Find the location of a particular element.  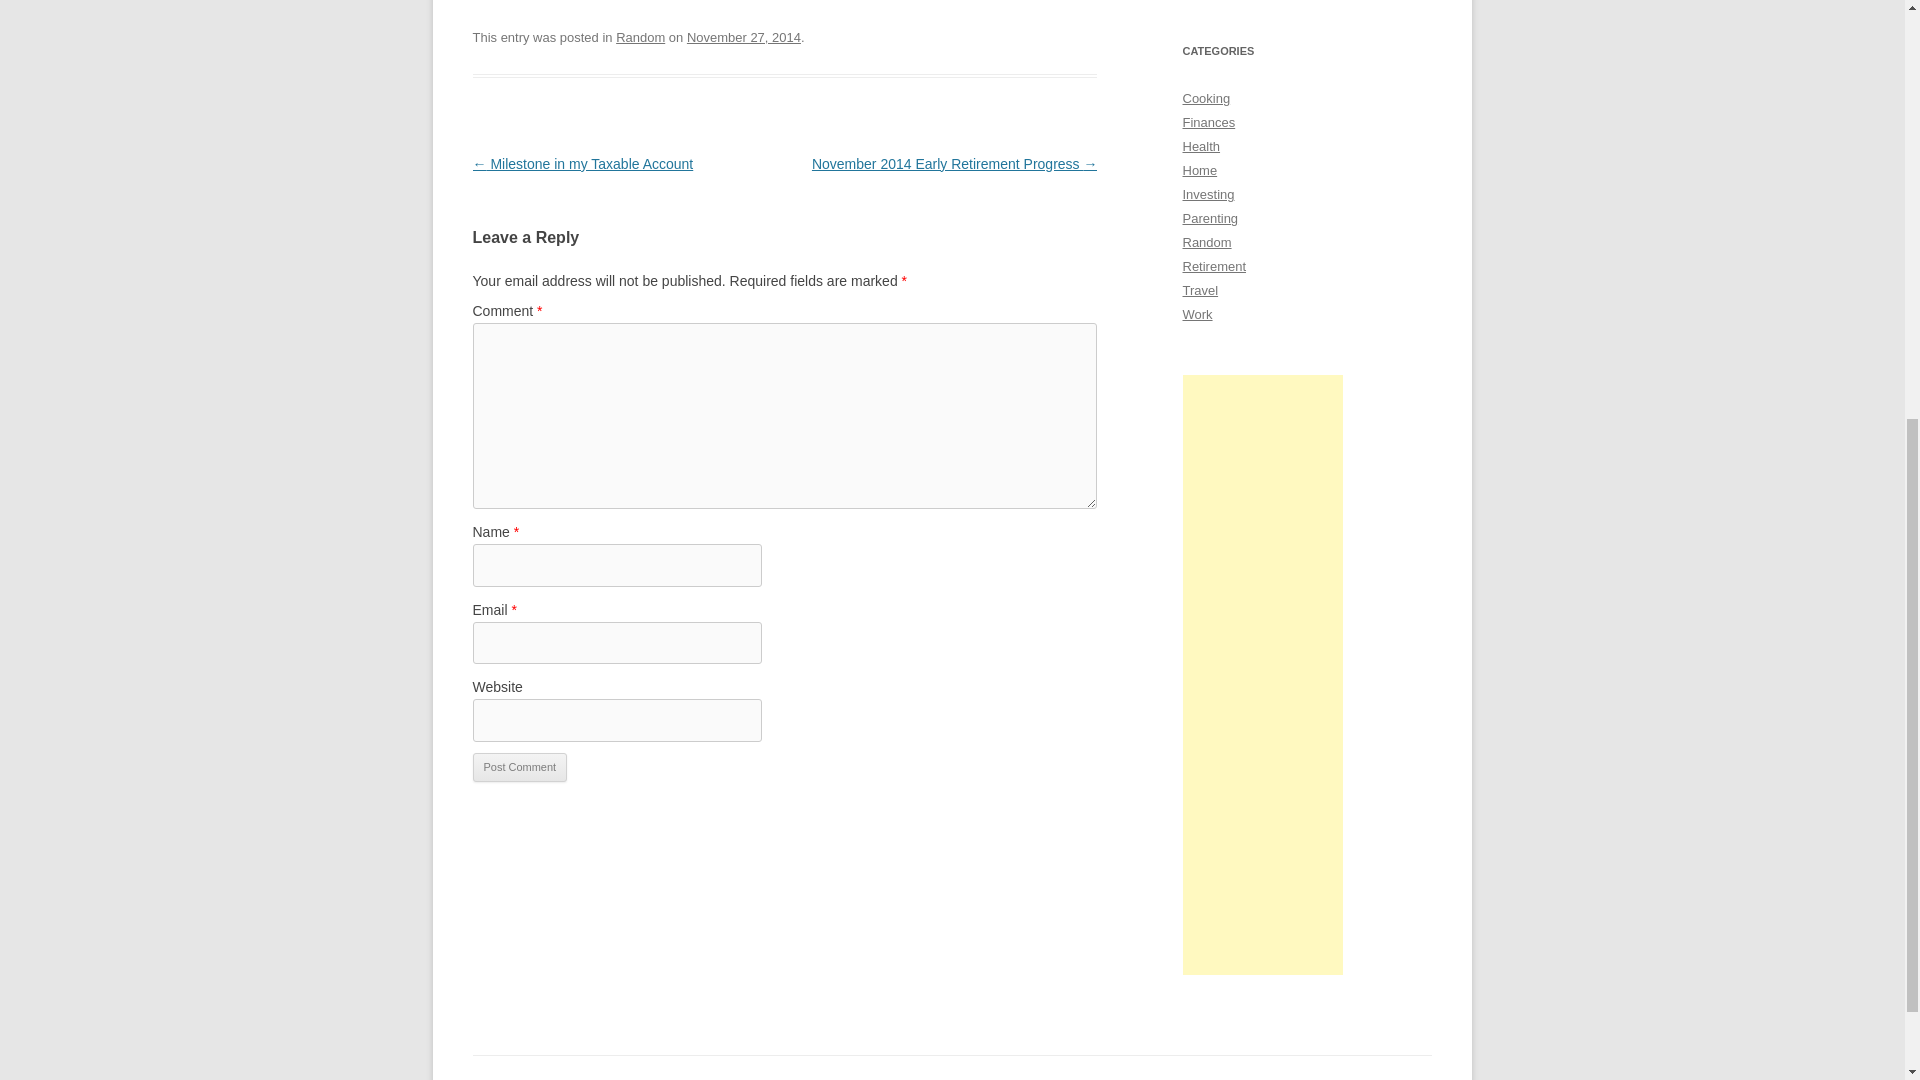

Random is located at coordinates (1206, 242).